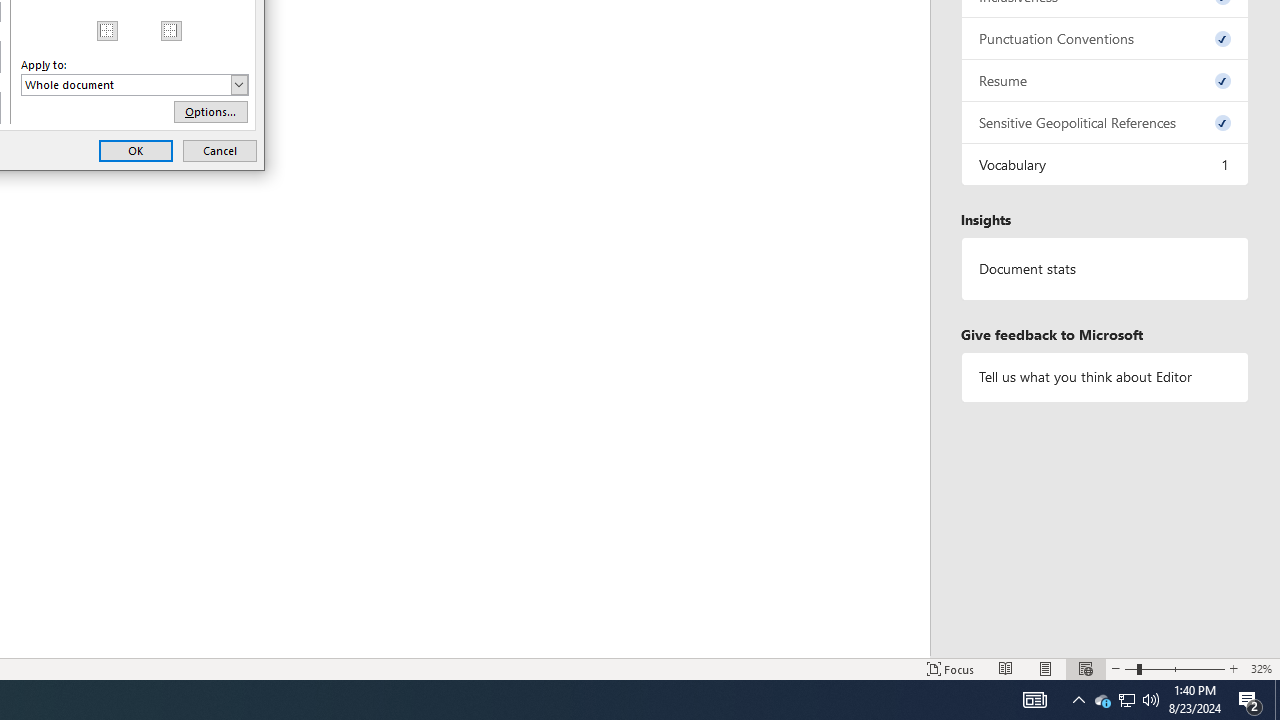 This screenshot has width=1280, height=720. Describe the element at coordinates (1105, 376) in the screenshot. I see `Left Border` at that location.